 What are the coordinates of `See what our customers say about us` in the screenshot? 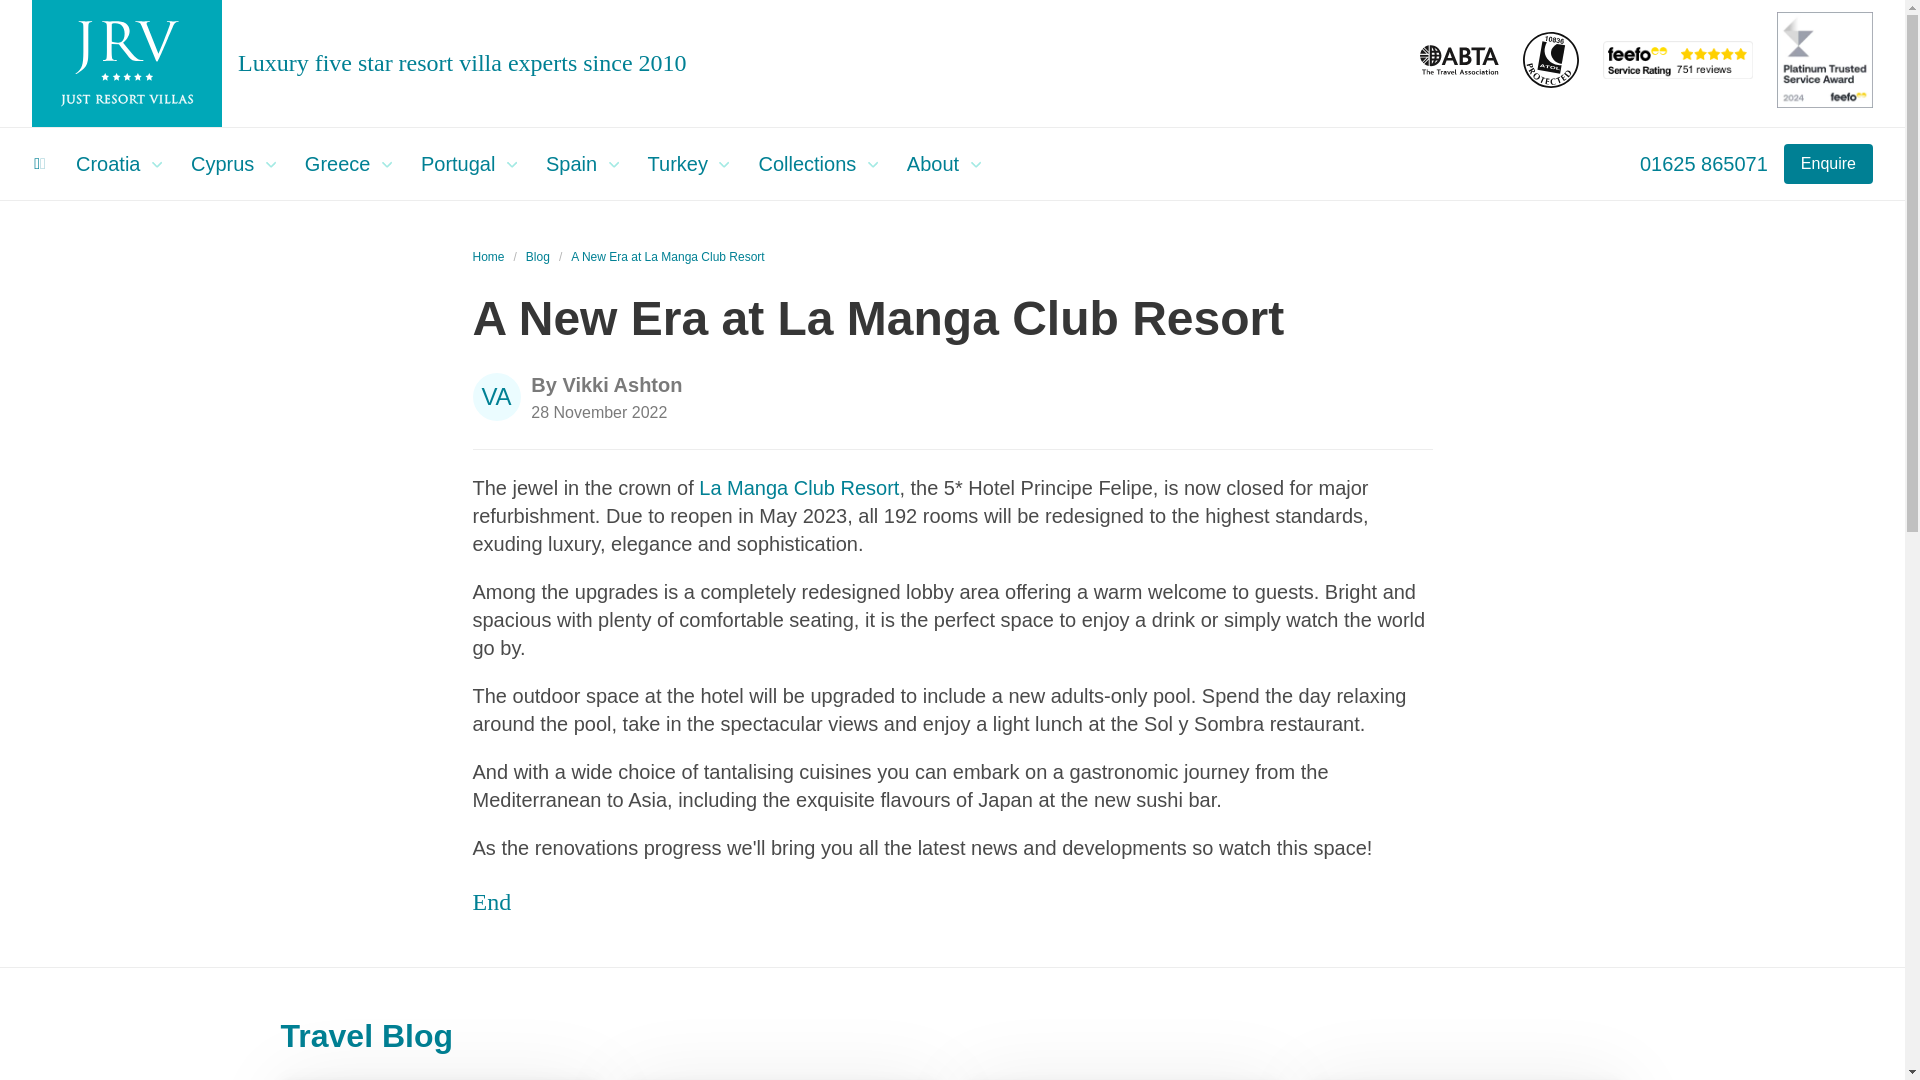 It's located at (1678, 73).